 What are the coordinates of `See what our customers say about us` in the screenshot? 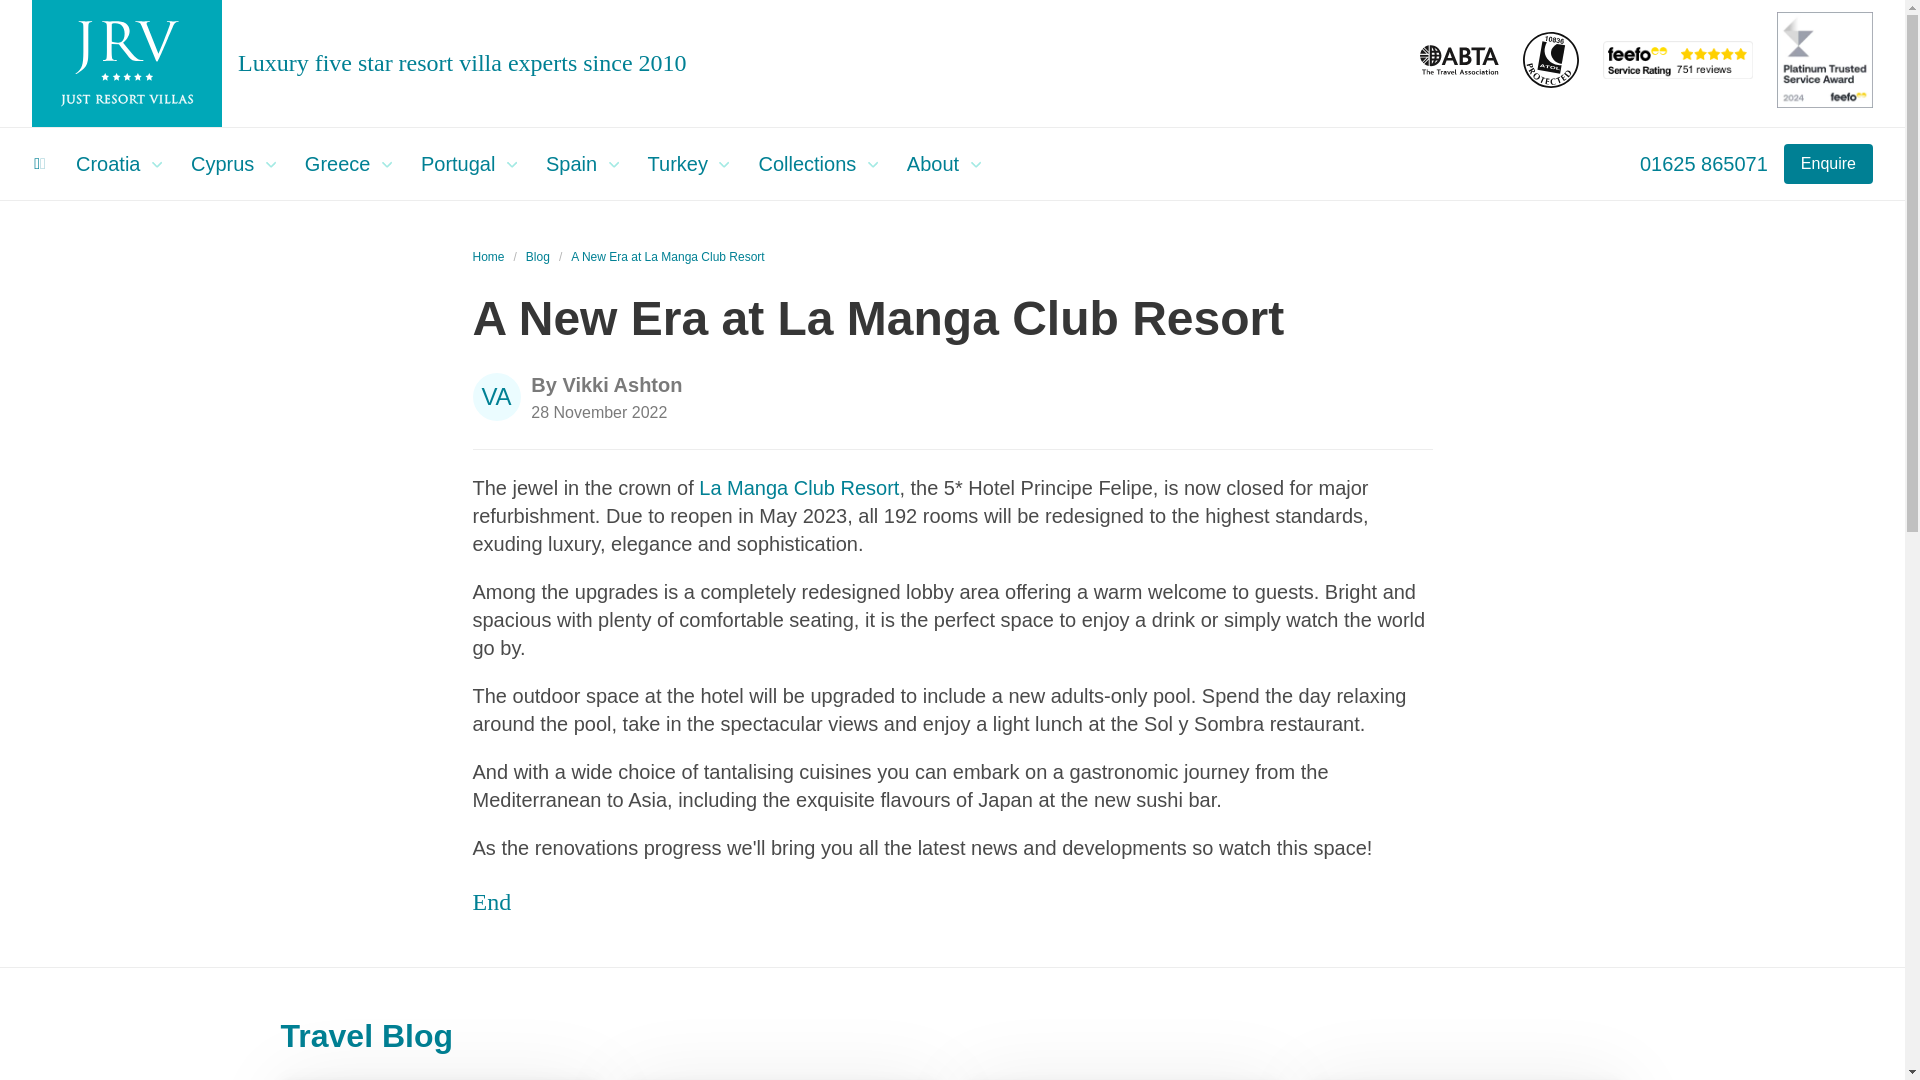 It's located at (1678, 73).